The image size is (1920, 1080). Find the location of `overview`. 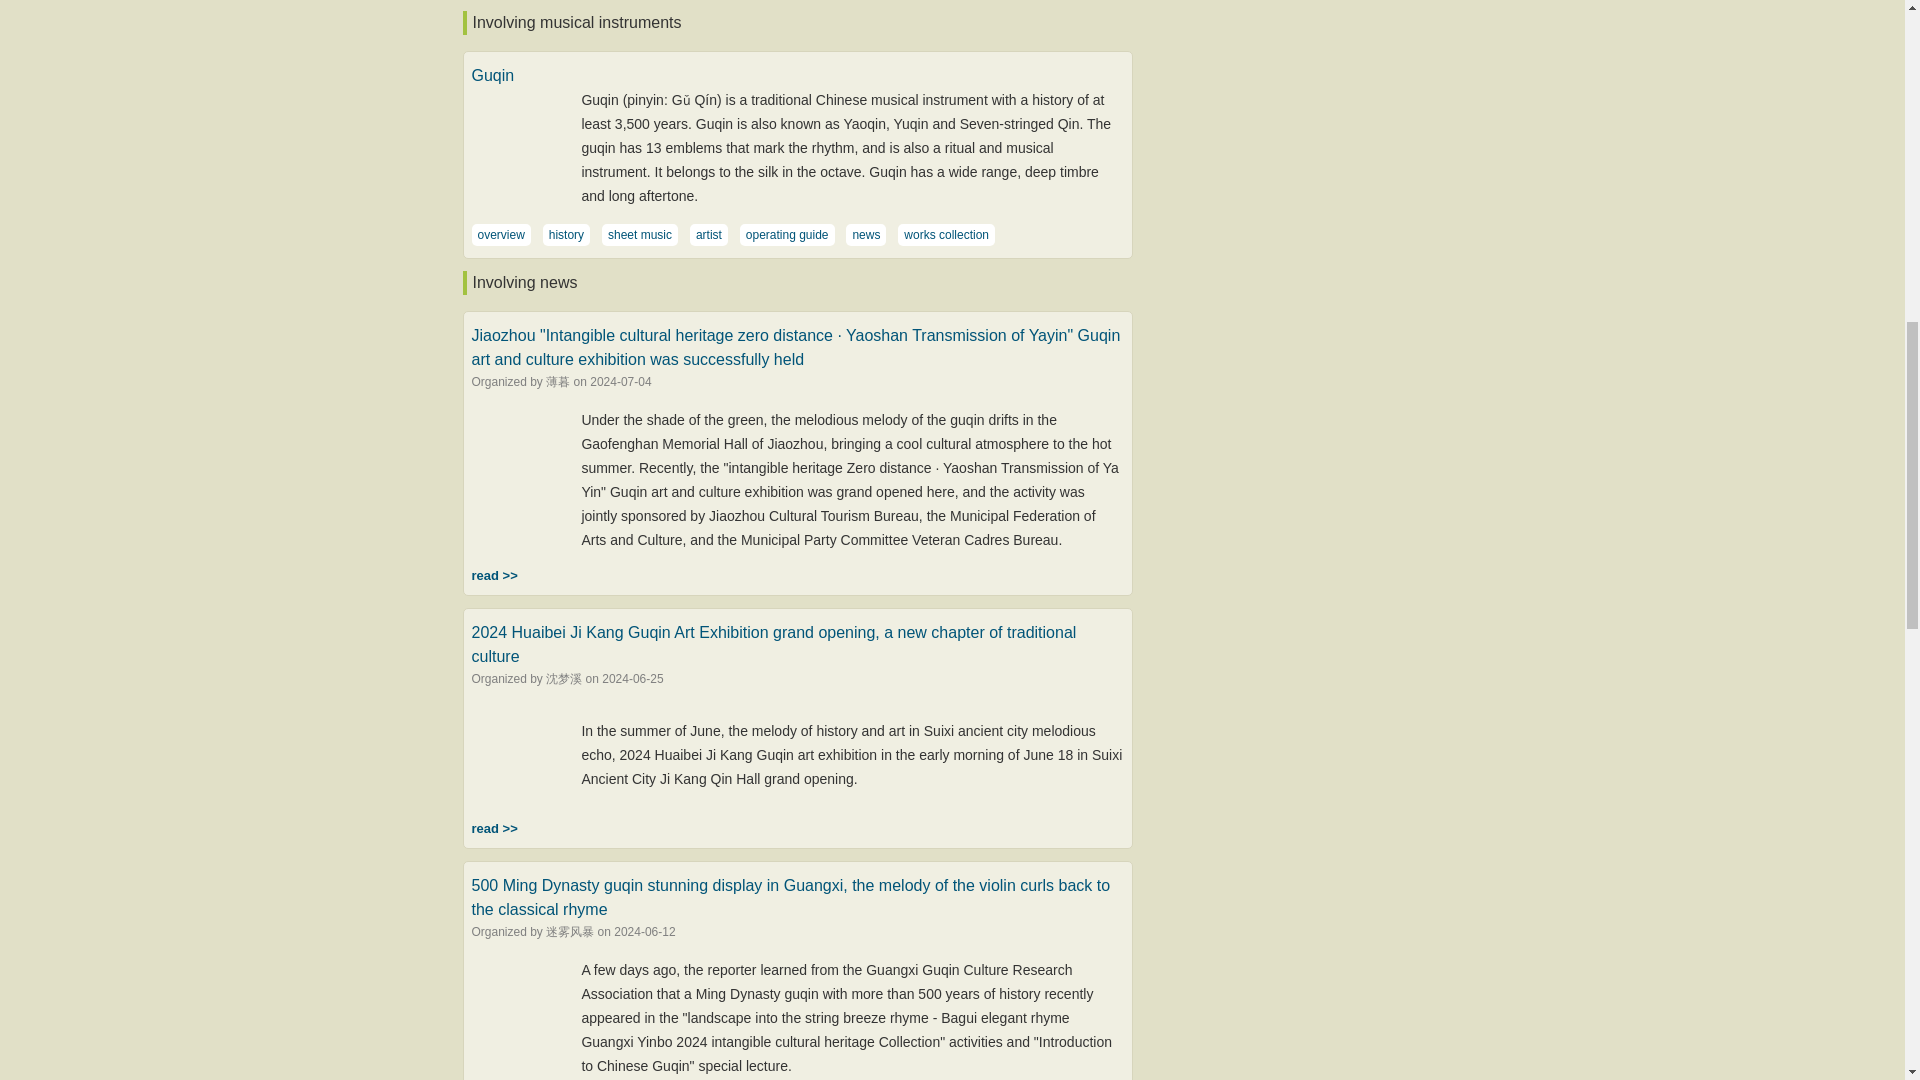

overview is located at coordinates (501, 234).